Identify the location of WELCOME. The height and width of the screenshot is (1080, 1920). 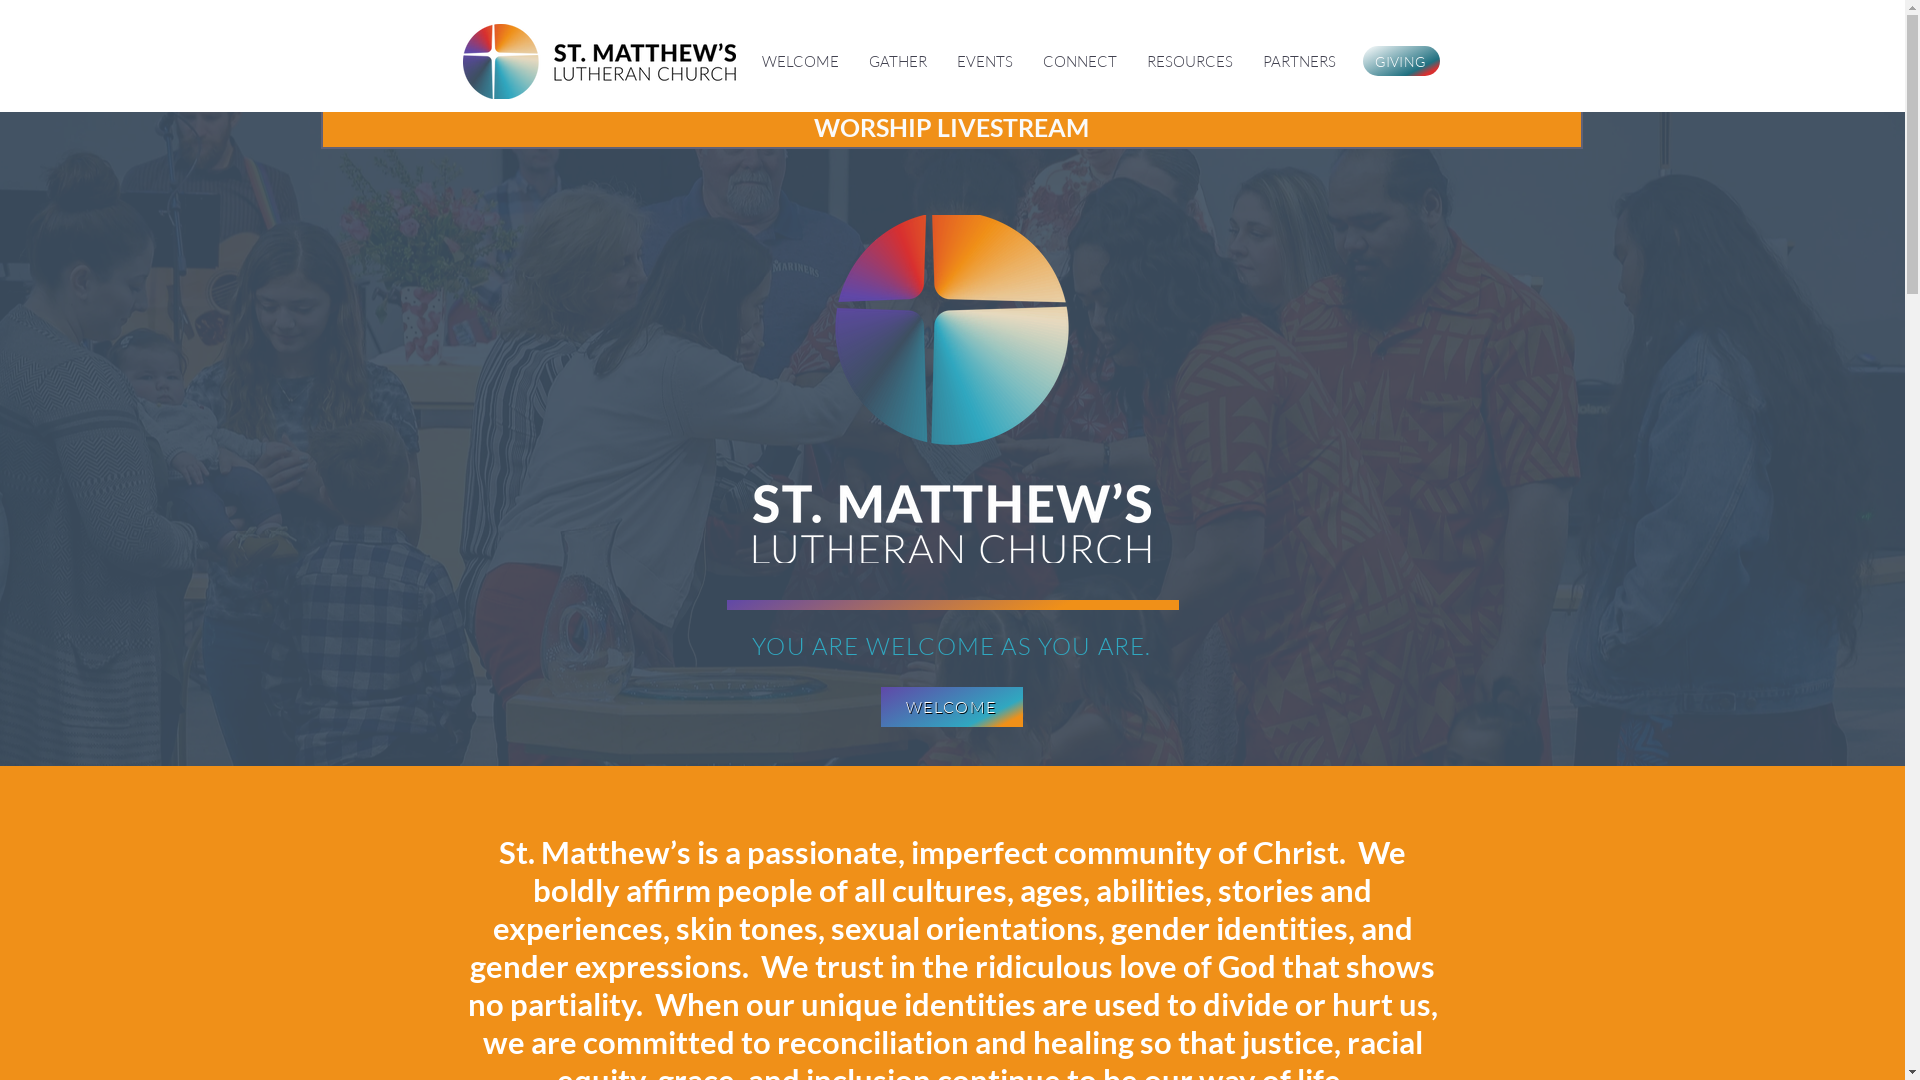
(800, 62).